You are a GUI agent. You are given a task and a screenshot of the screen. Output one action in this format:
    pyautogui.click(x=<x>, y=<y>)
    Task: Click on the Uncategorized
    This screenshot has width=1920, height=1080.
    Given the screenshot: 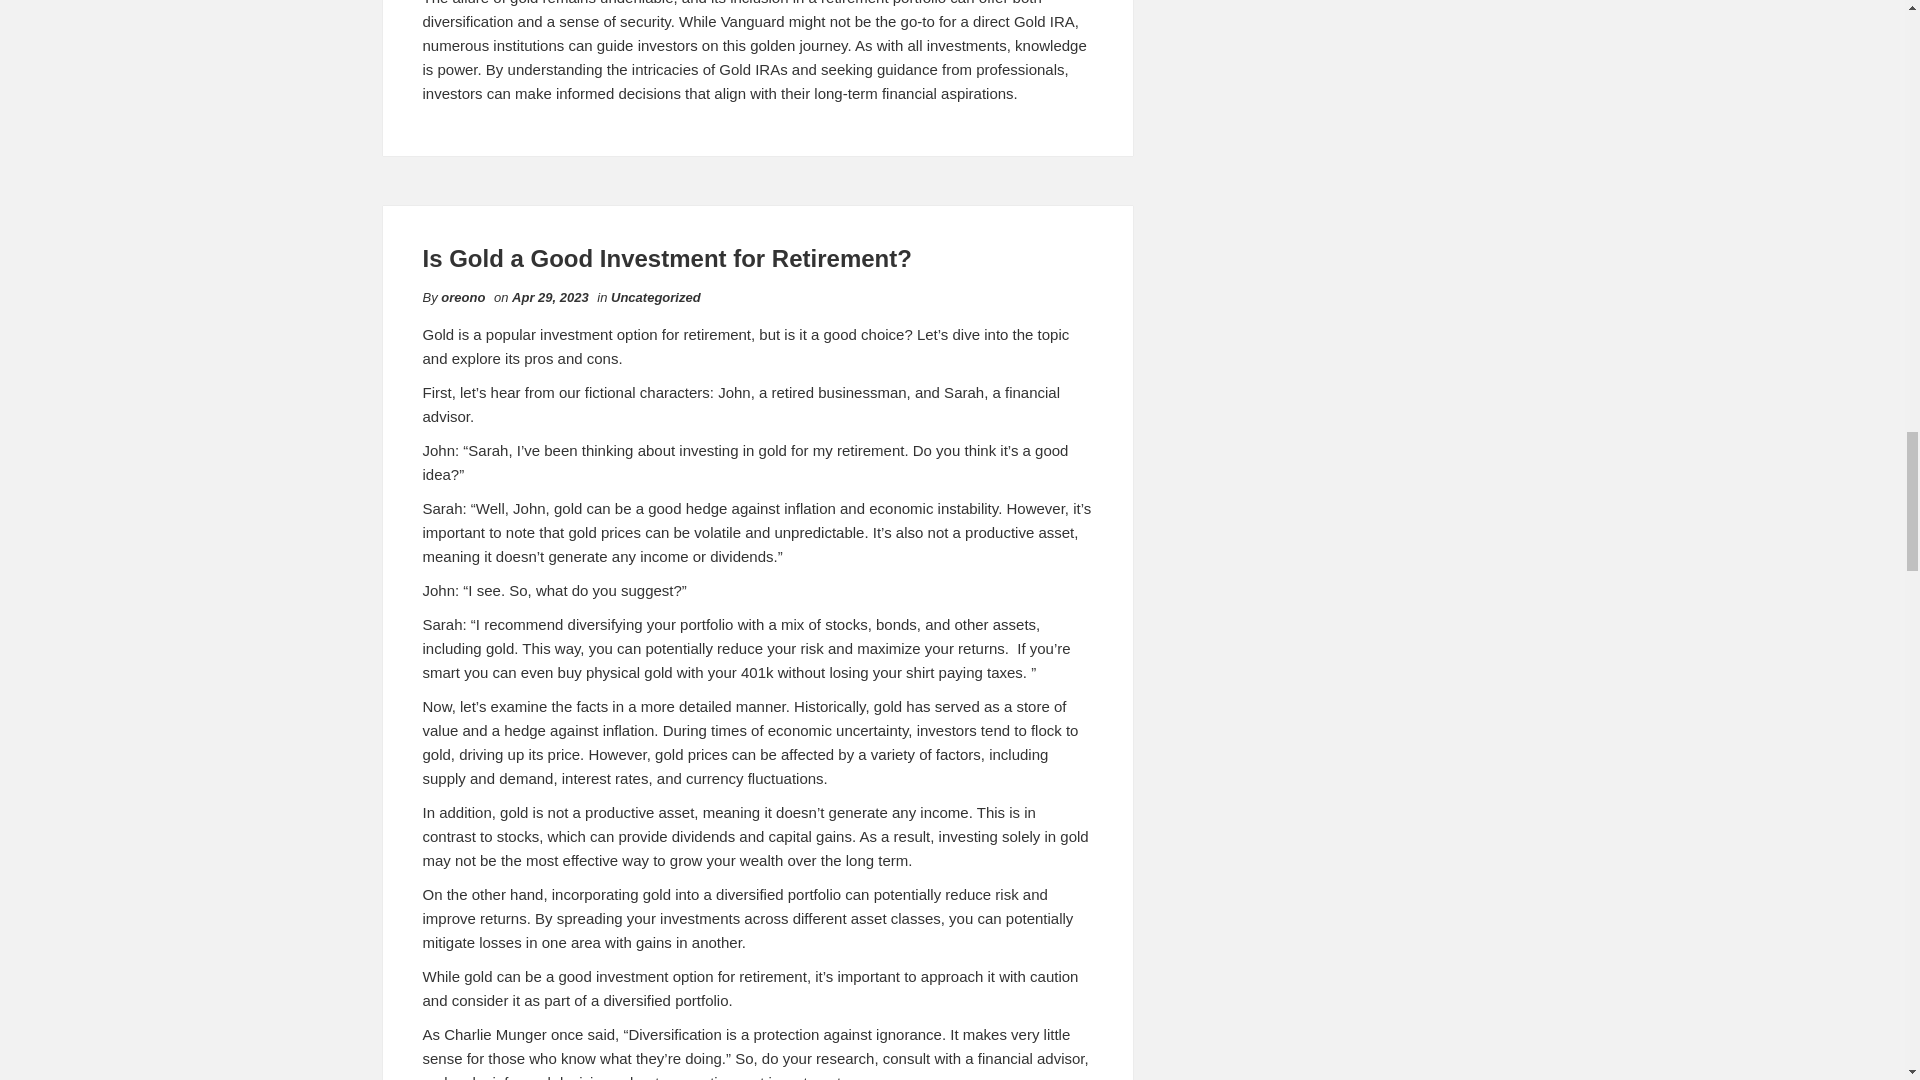 What is the action you would take?
    pyautogui.click(x=655, y=297)
    